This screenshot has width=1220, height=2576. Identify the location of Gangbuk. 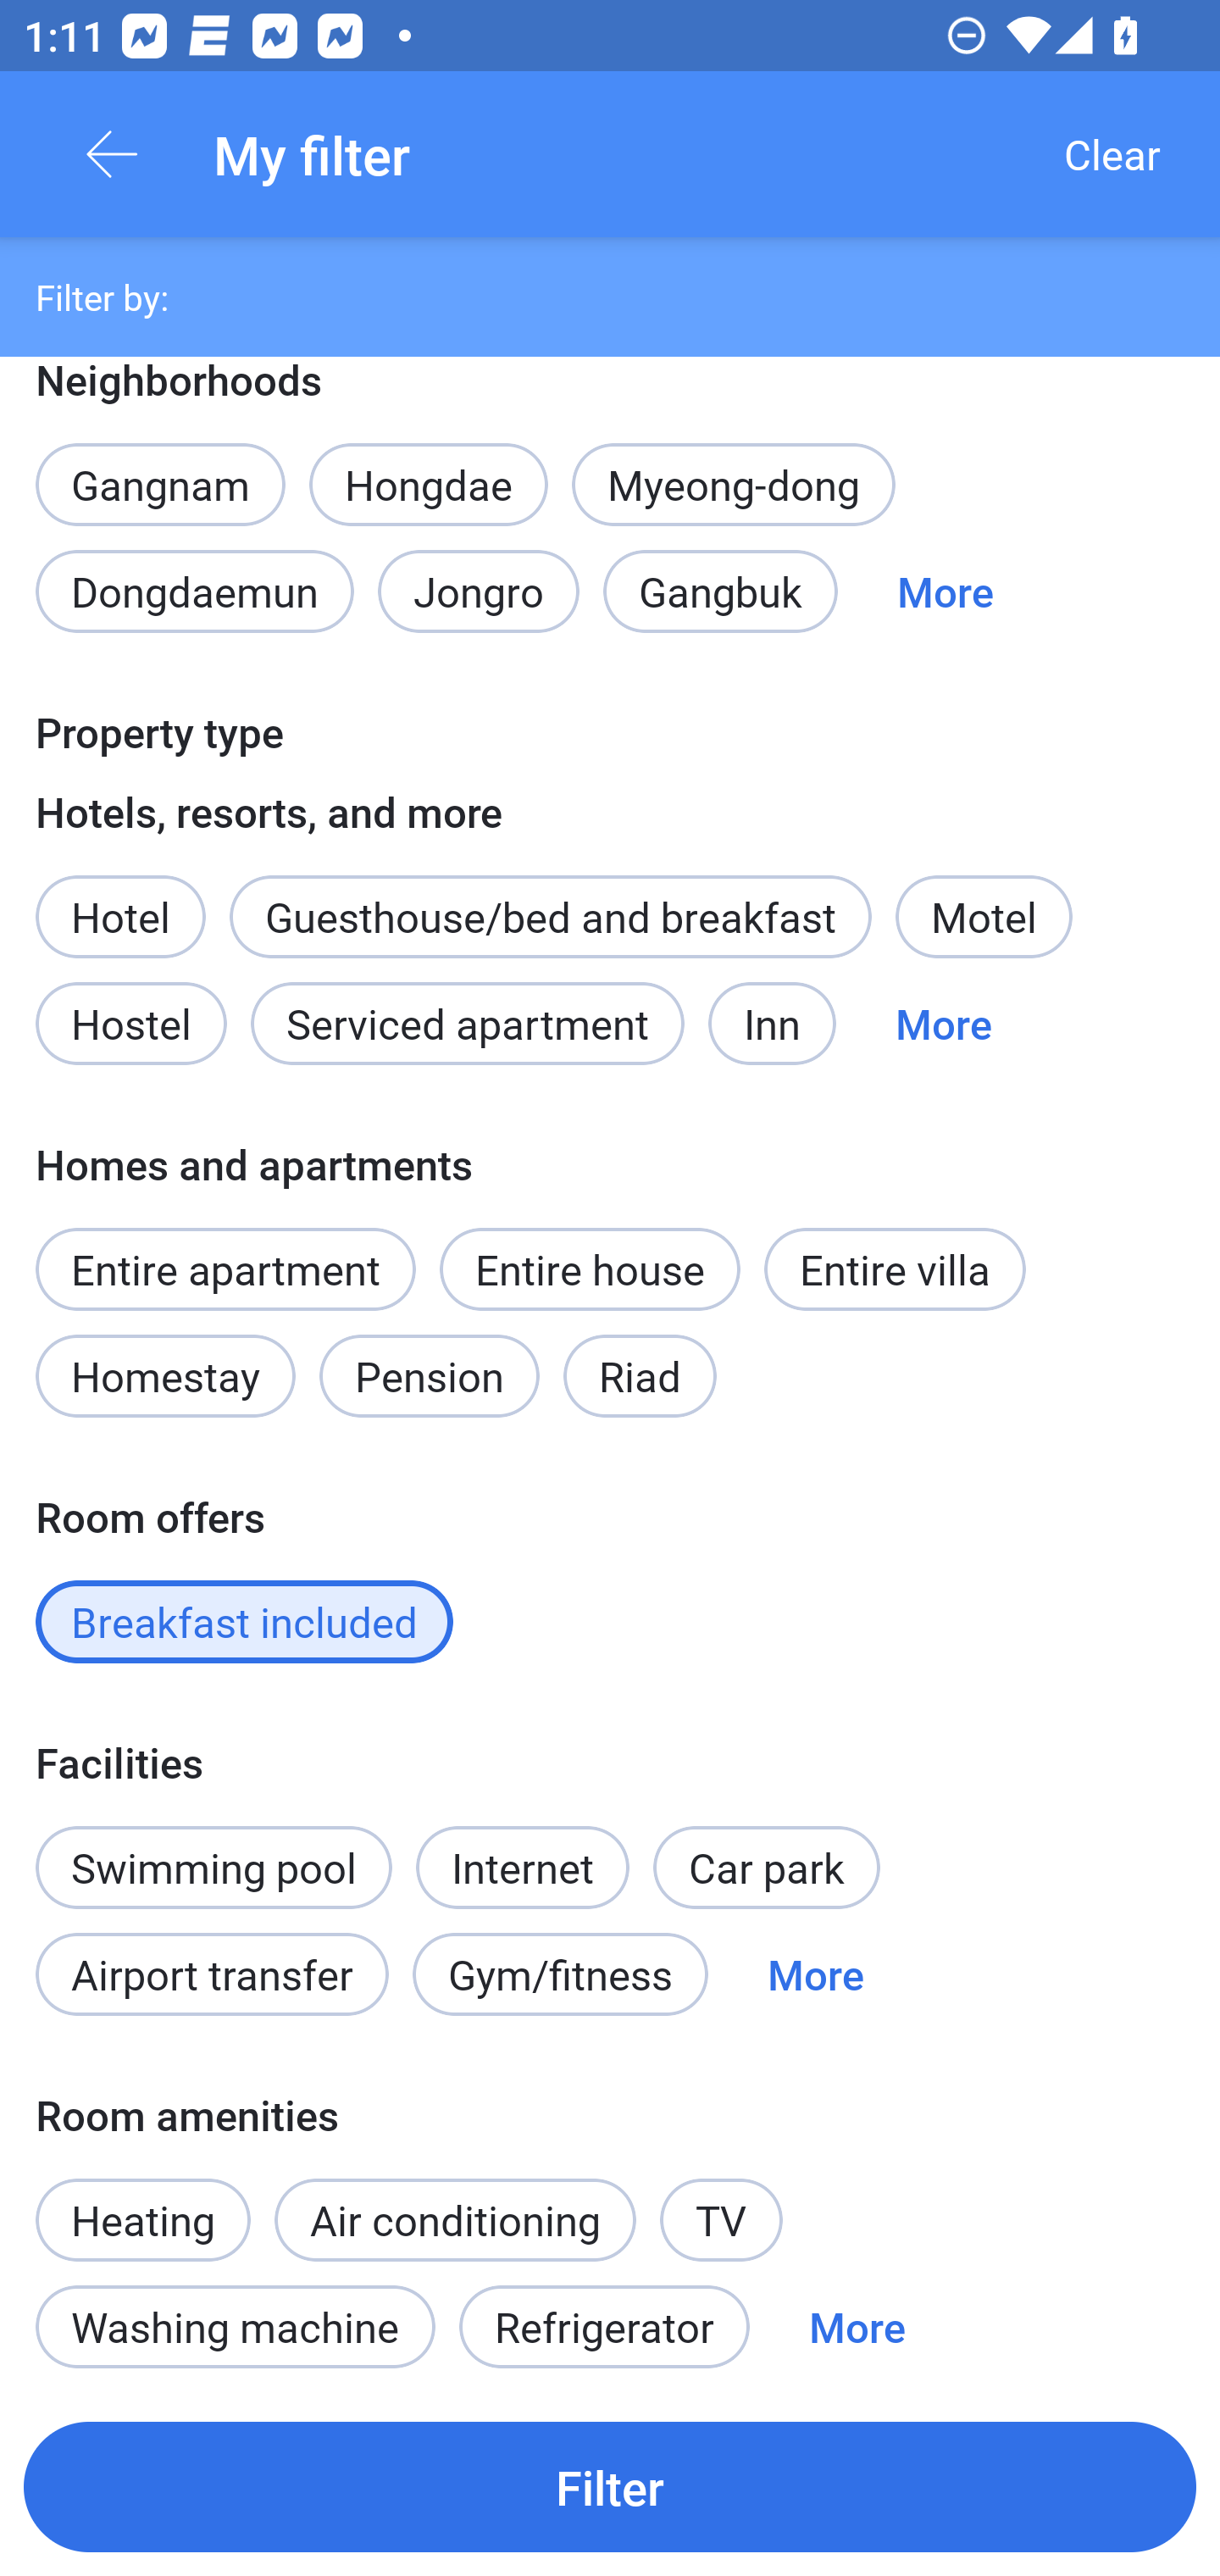
(720, 591).